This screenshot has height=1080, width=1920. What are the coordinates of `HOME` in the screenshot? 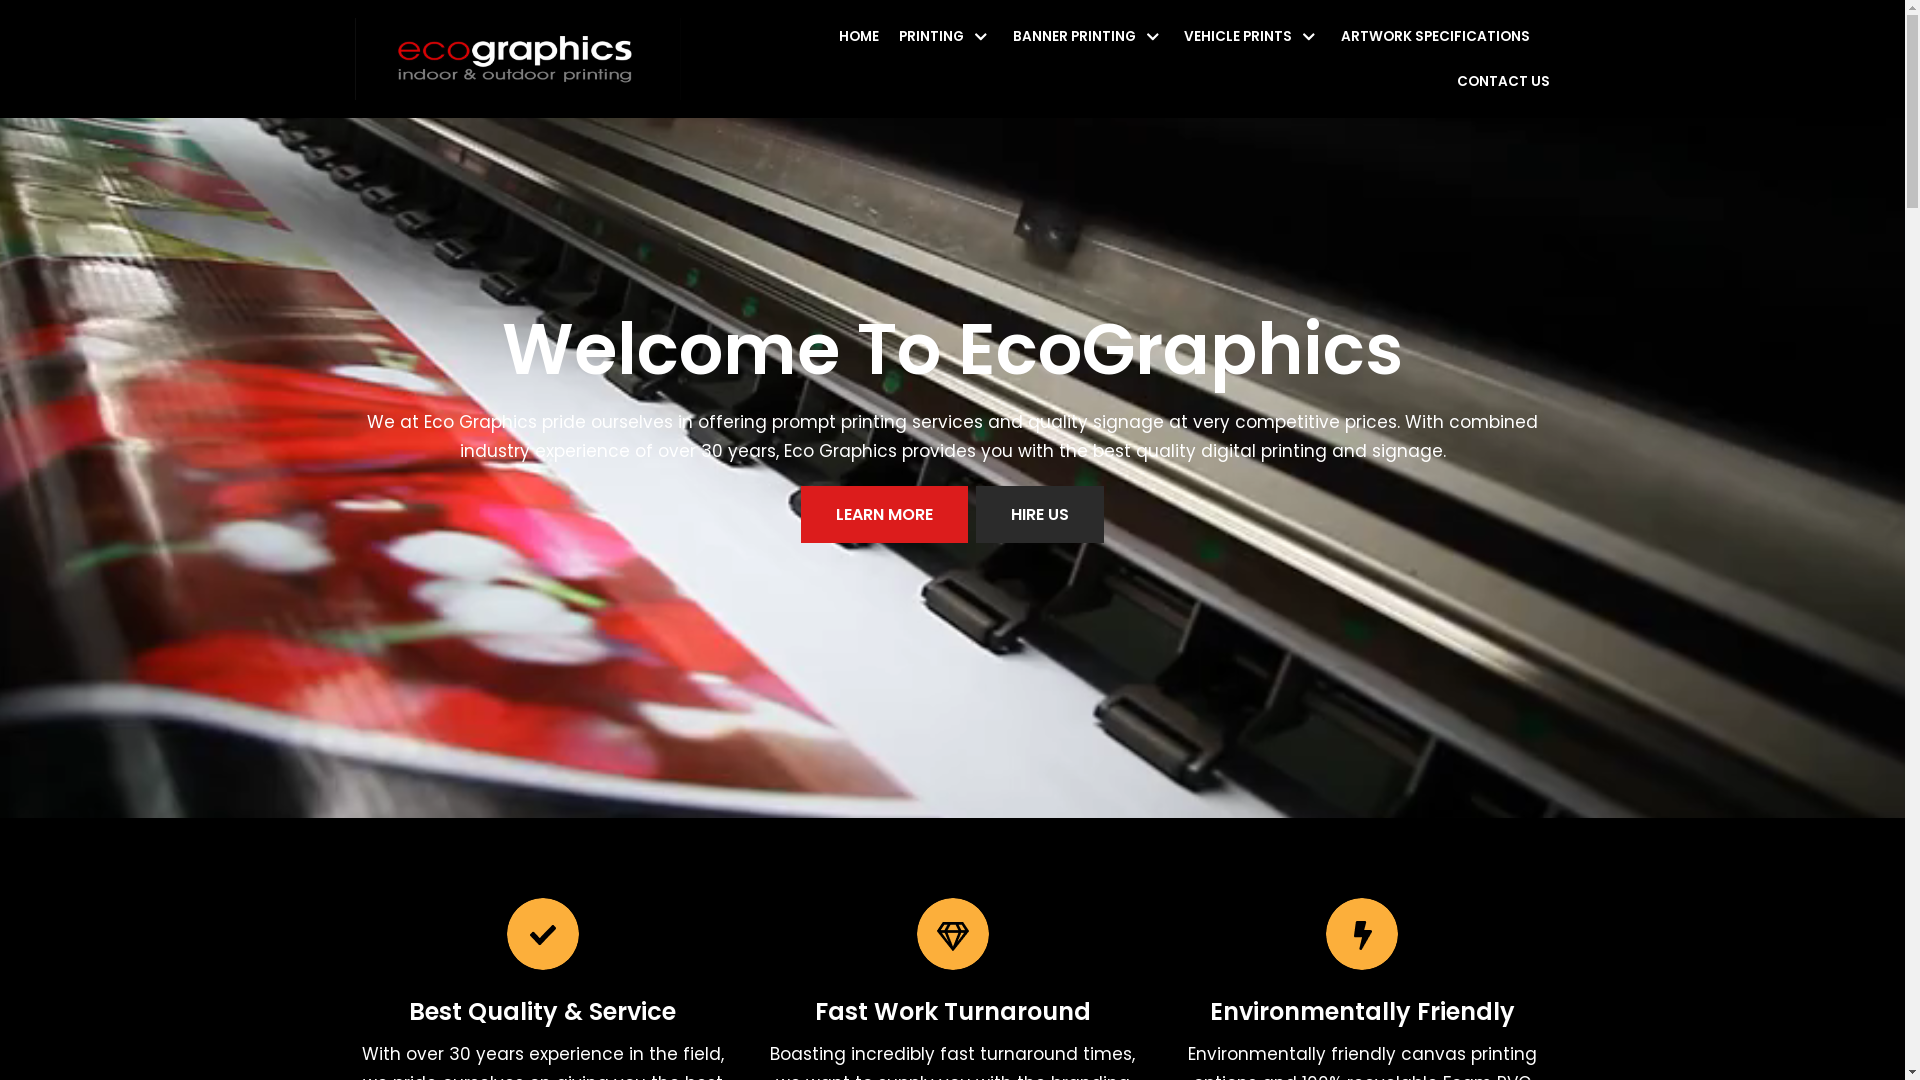 It's located at (859, 36).